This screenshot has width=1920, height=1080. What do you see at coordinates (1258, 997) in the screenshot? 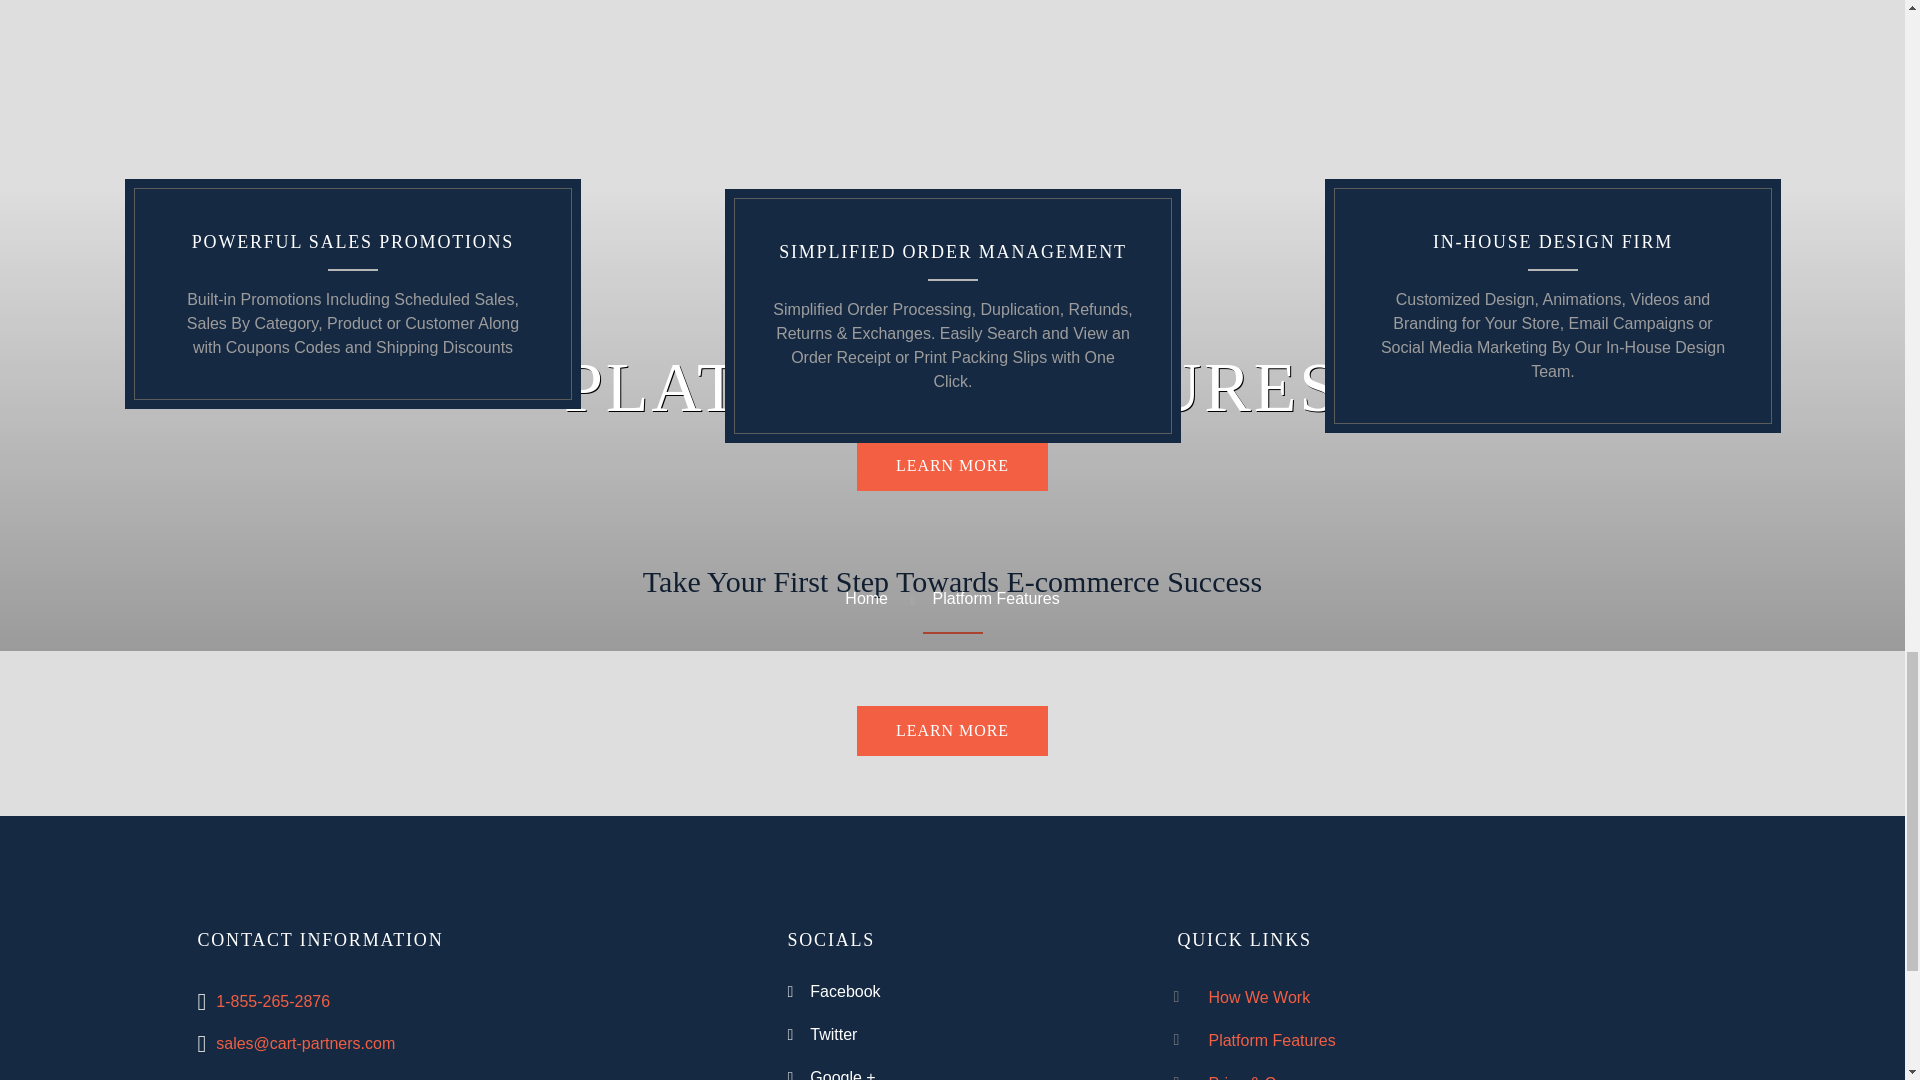
I see `How We Work` at bounding box center [1258, 997].